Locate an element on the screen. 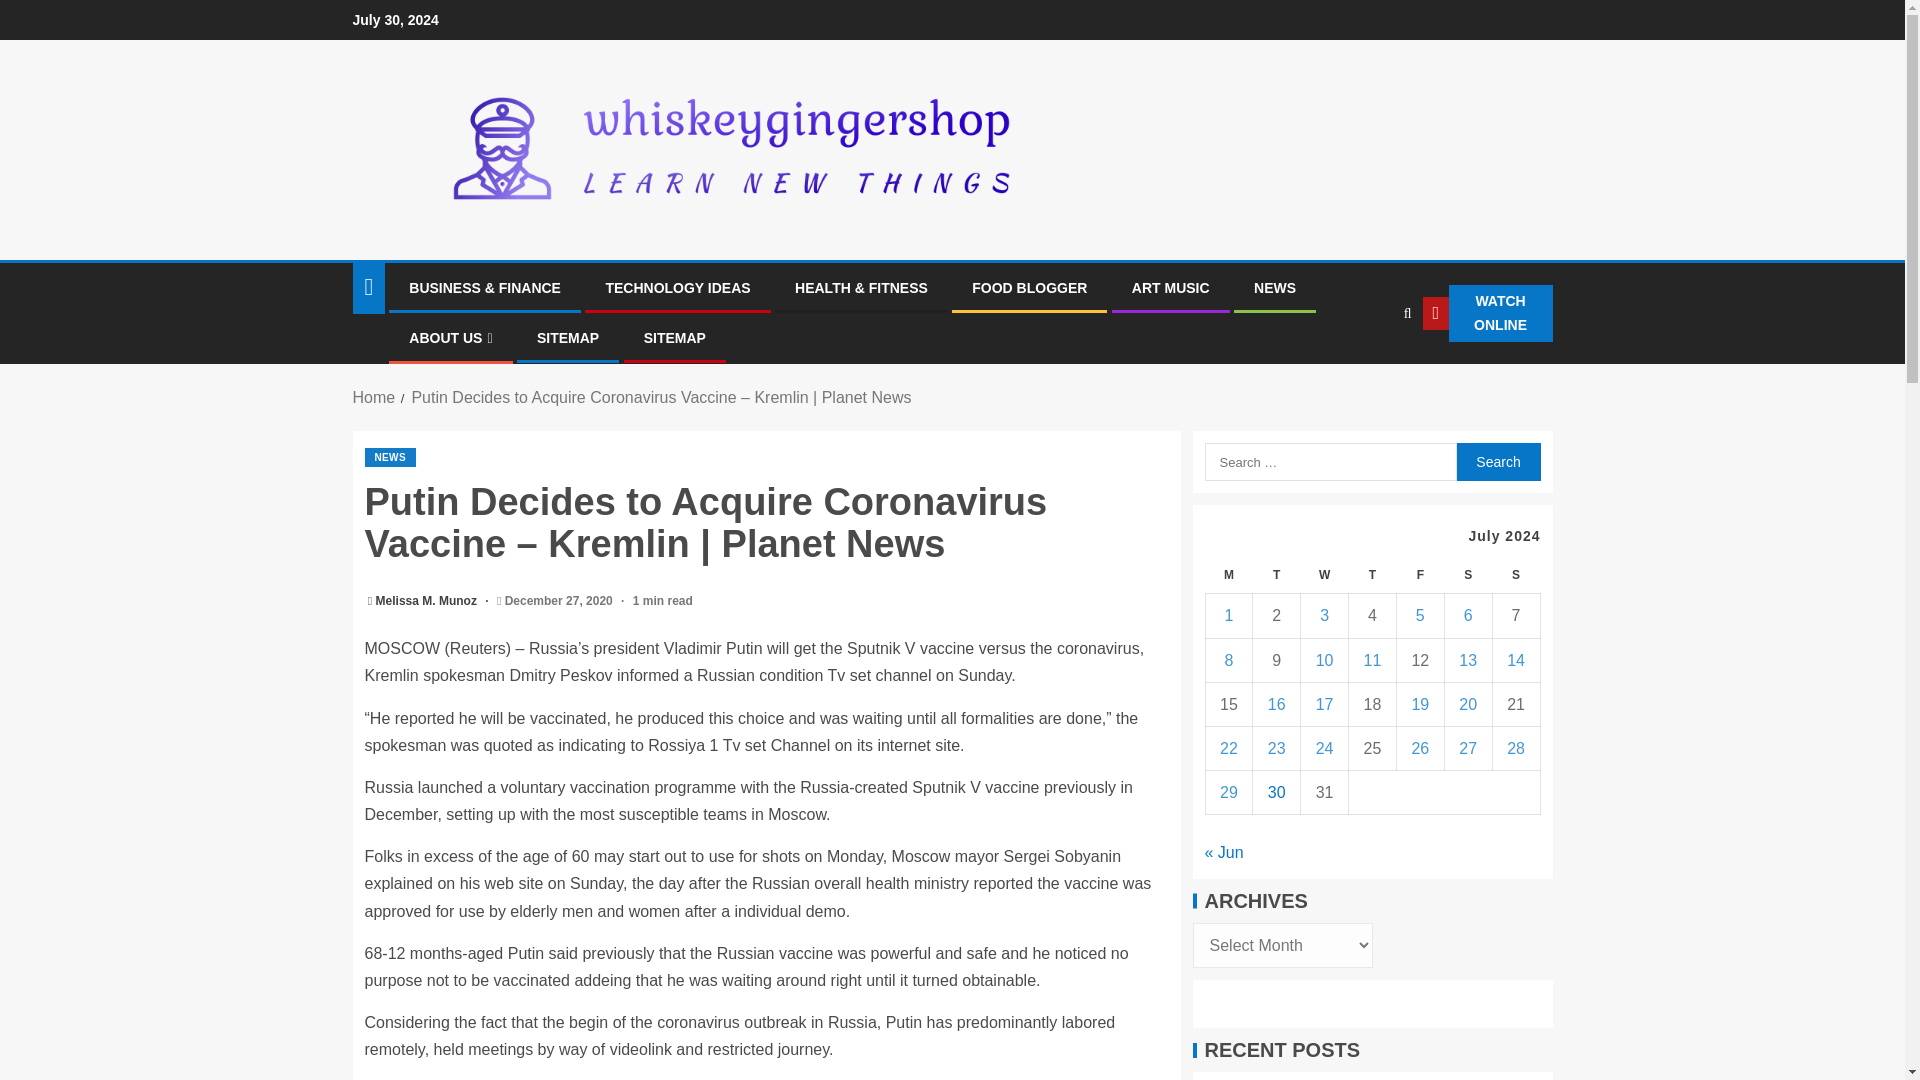  FOOD BLOGGER is located at coordinates (1028, 287).